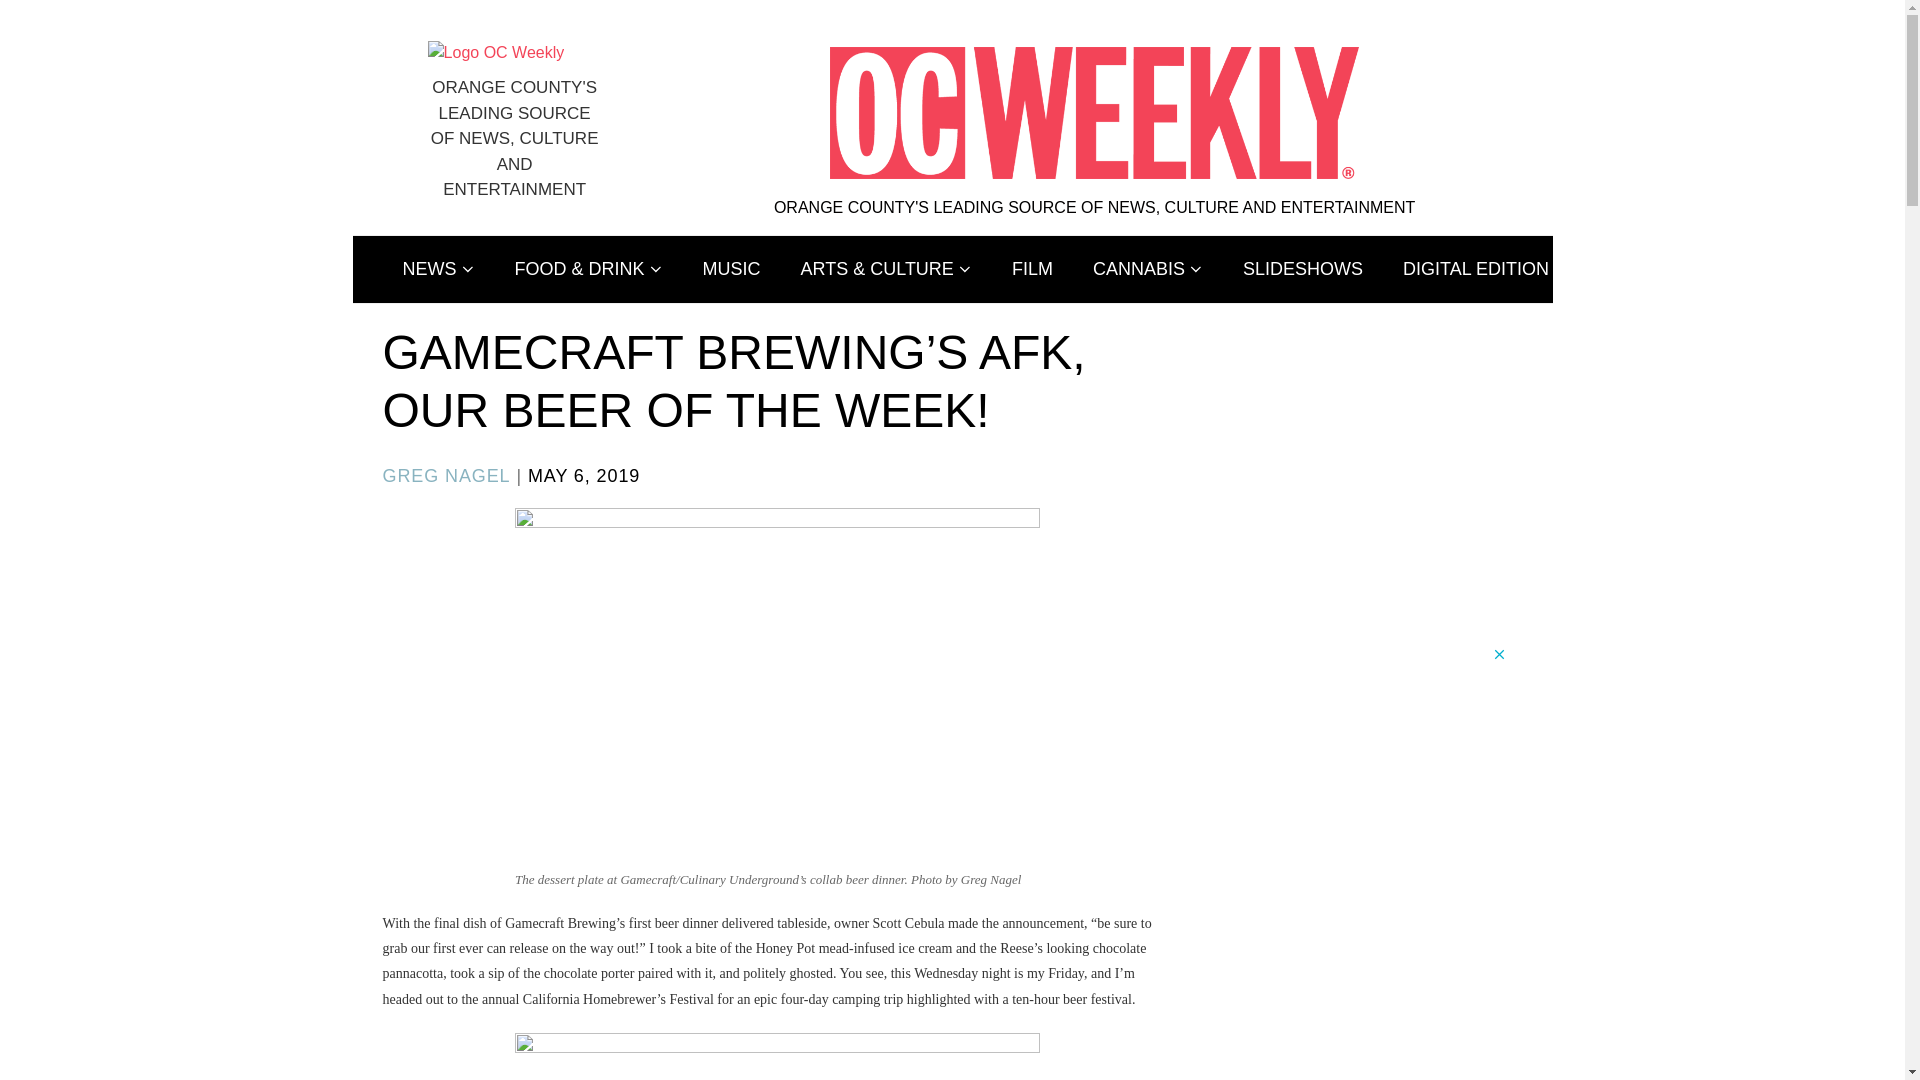 The width and height of the screenshot is (1920, 1080). What do you see at coordinates (438, 270) in the screenshot?
I see `News` at bounding box center [438, 270].